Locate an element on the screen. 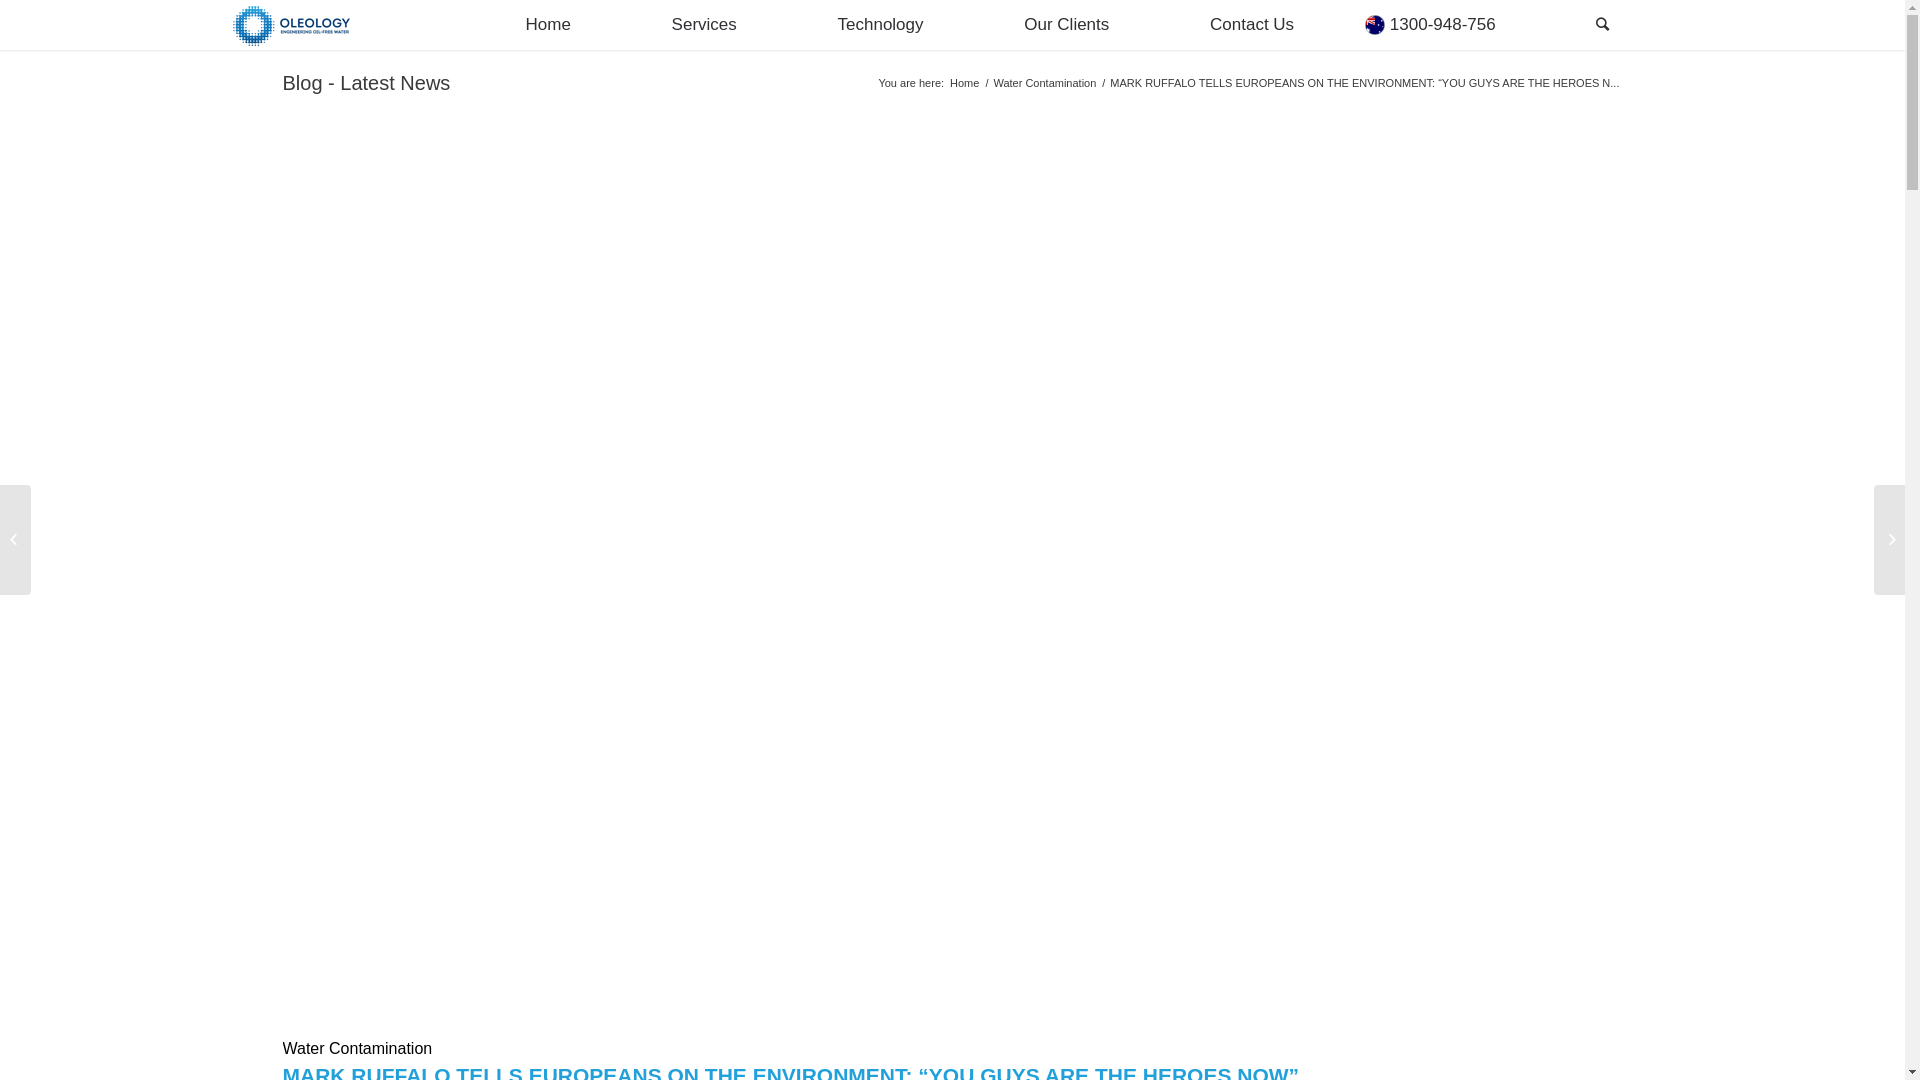  Home is located at coordinates (964, 84).